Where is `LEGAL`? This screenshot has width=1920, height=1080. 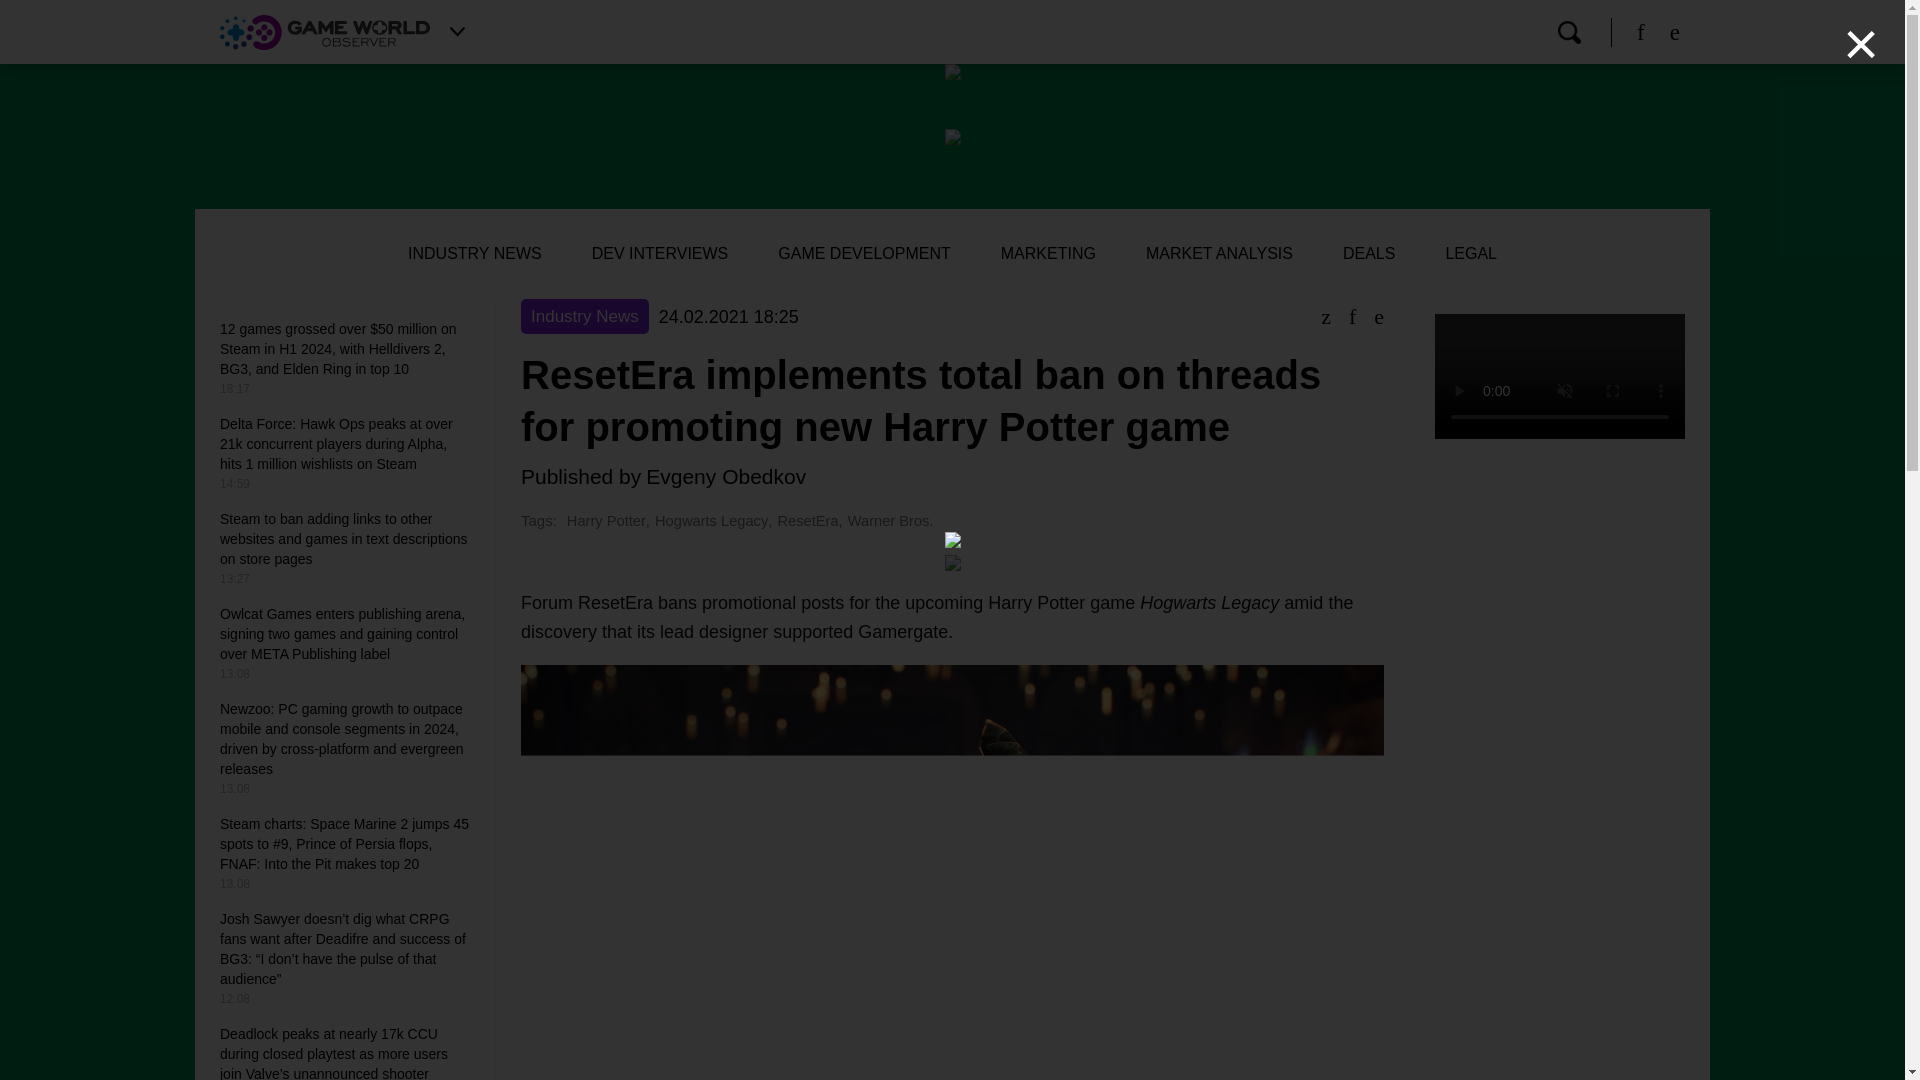
LEGAL is located at coordinates (1471, 254).